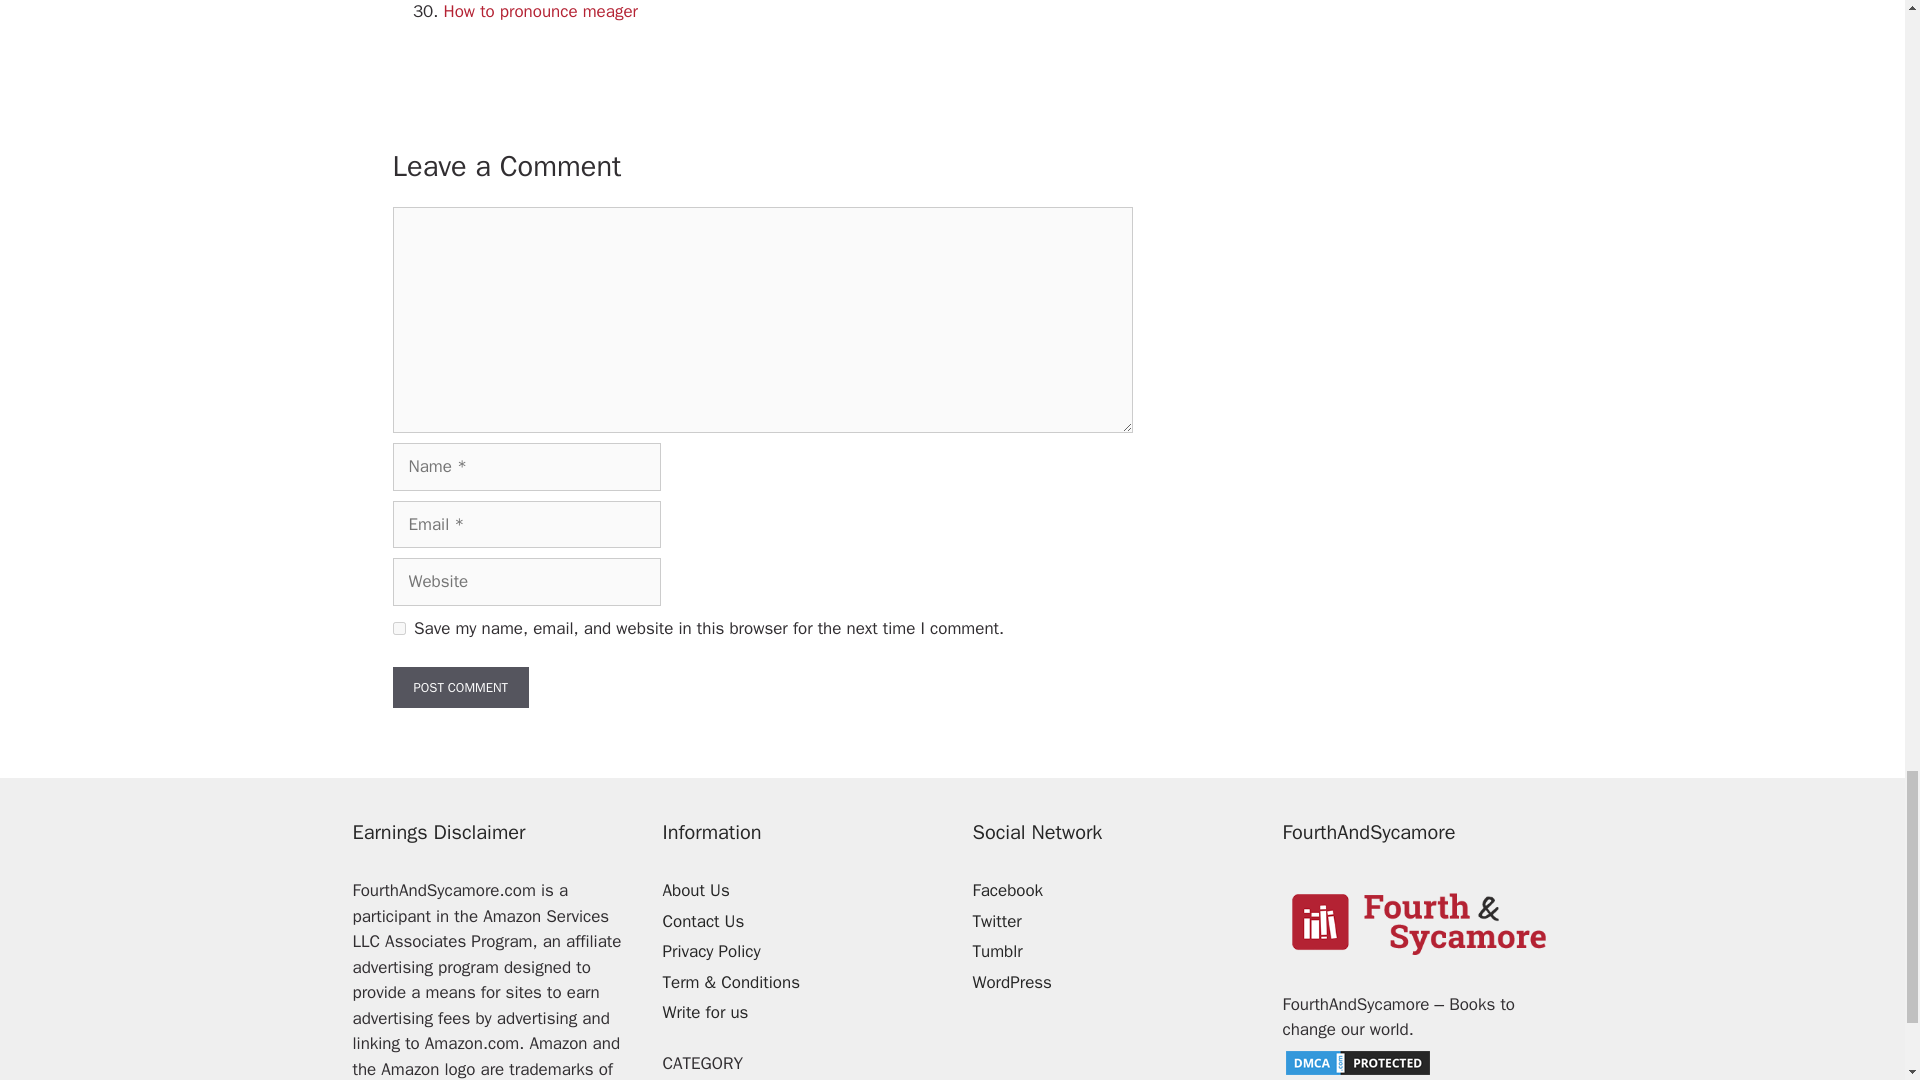 Image resolution: width=1920 pixels, height=1080 pixels. I want to click on DMCA.com Protection Status, so click(1357, 1070).